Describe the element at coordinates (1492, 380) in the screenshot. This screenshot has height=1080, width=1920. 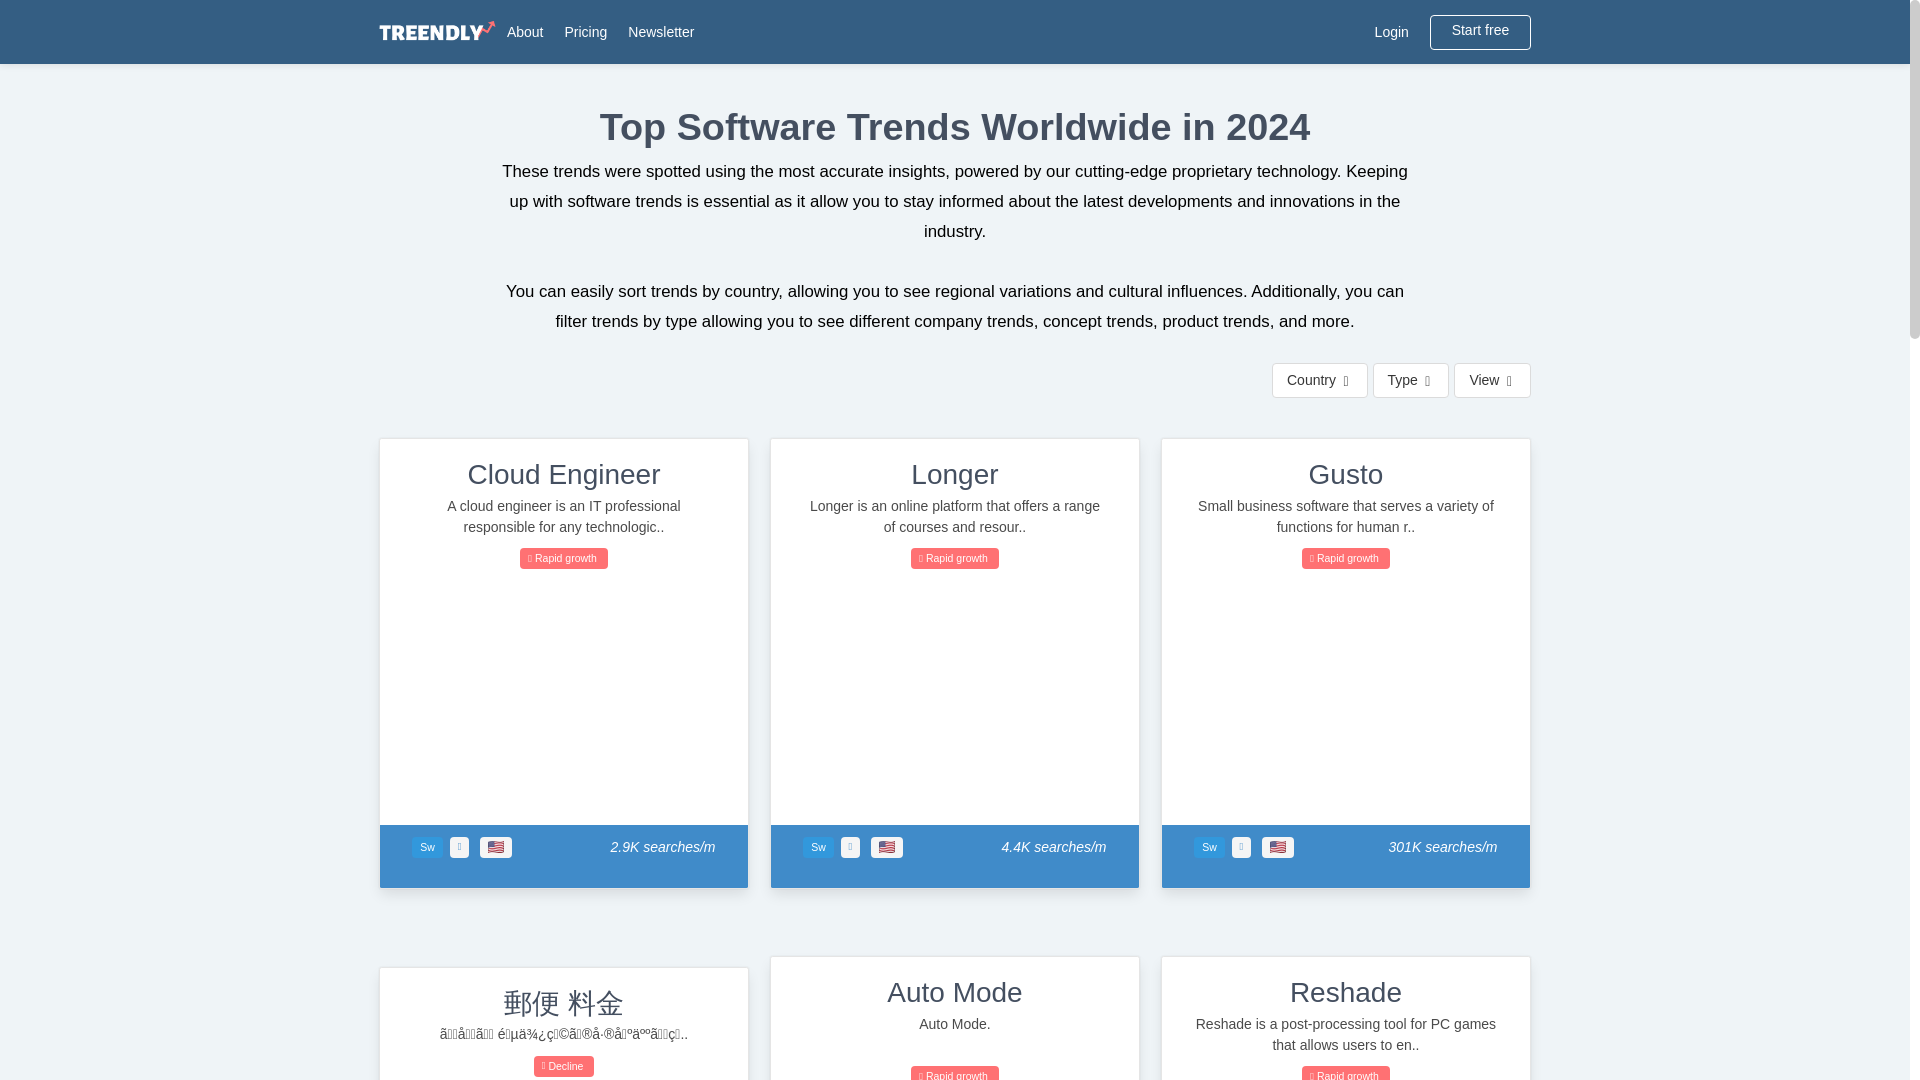
I see `View` at that location.